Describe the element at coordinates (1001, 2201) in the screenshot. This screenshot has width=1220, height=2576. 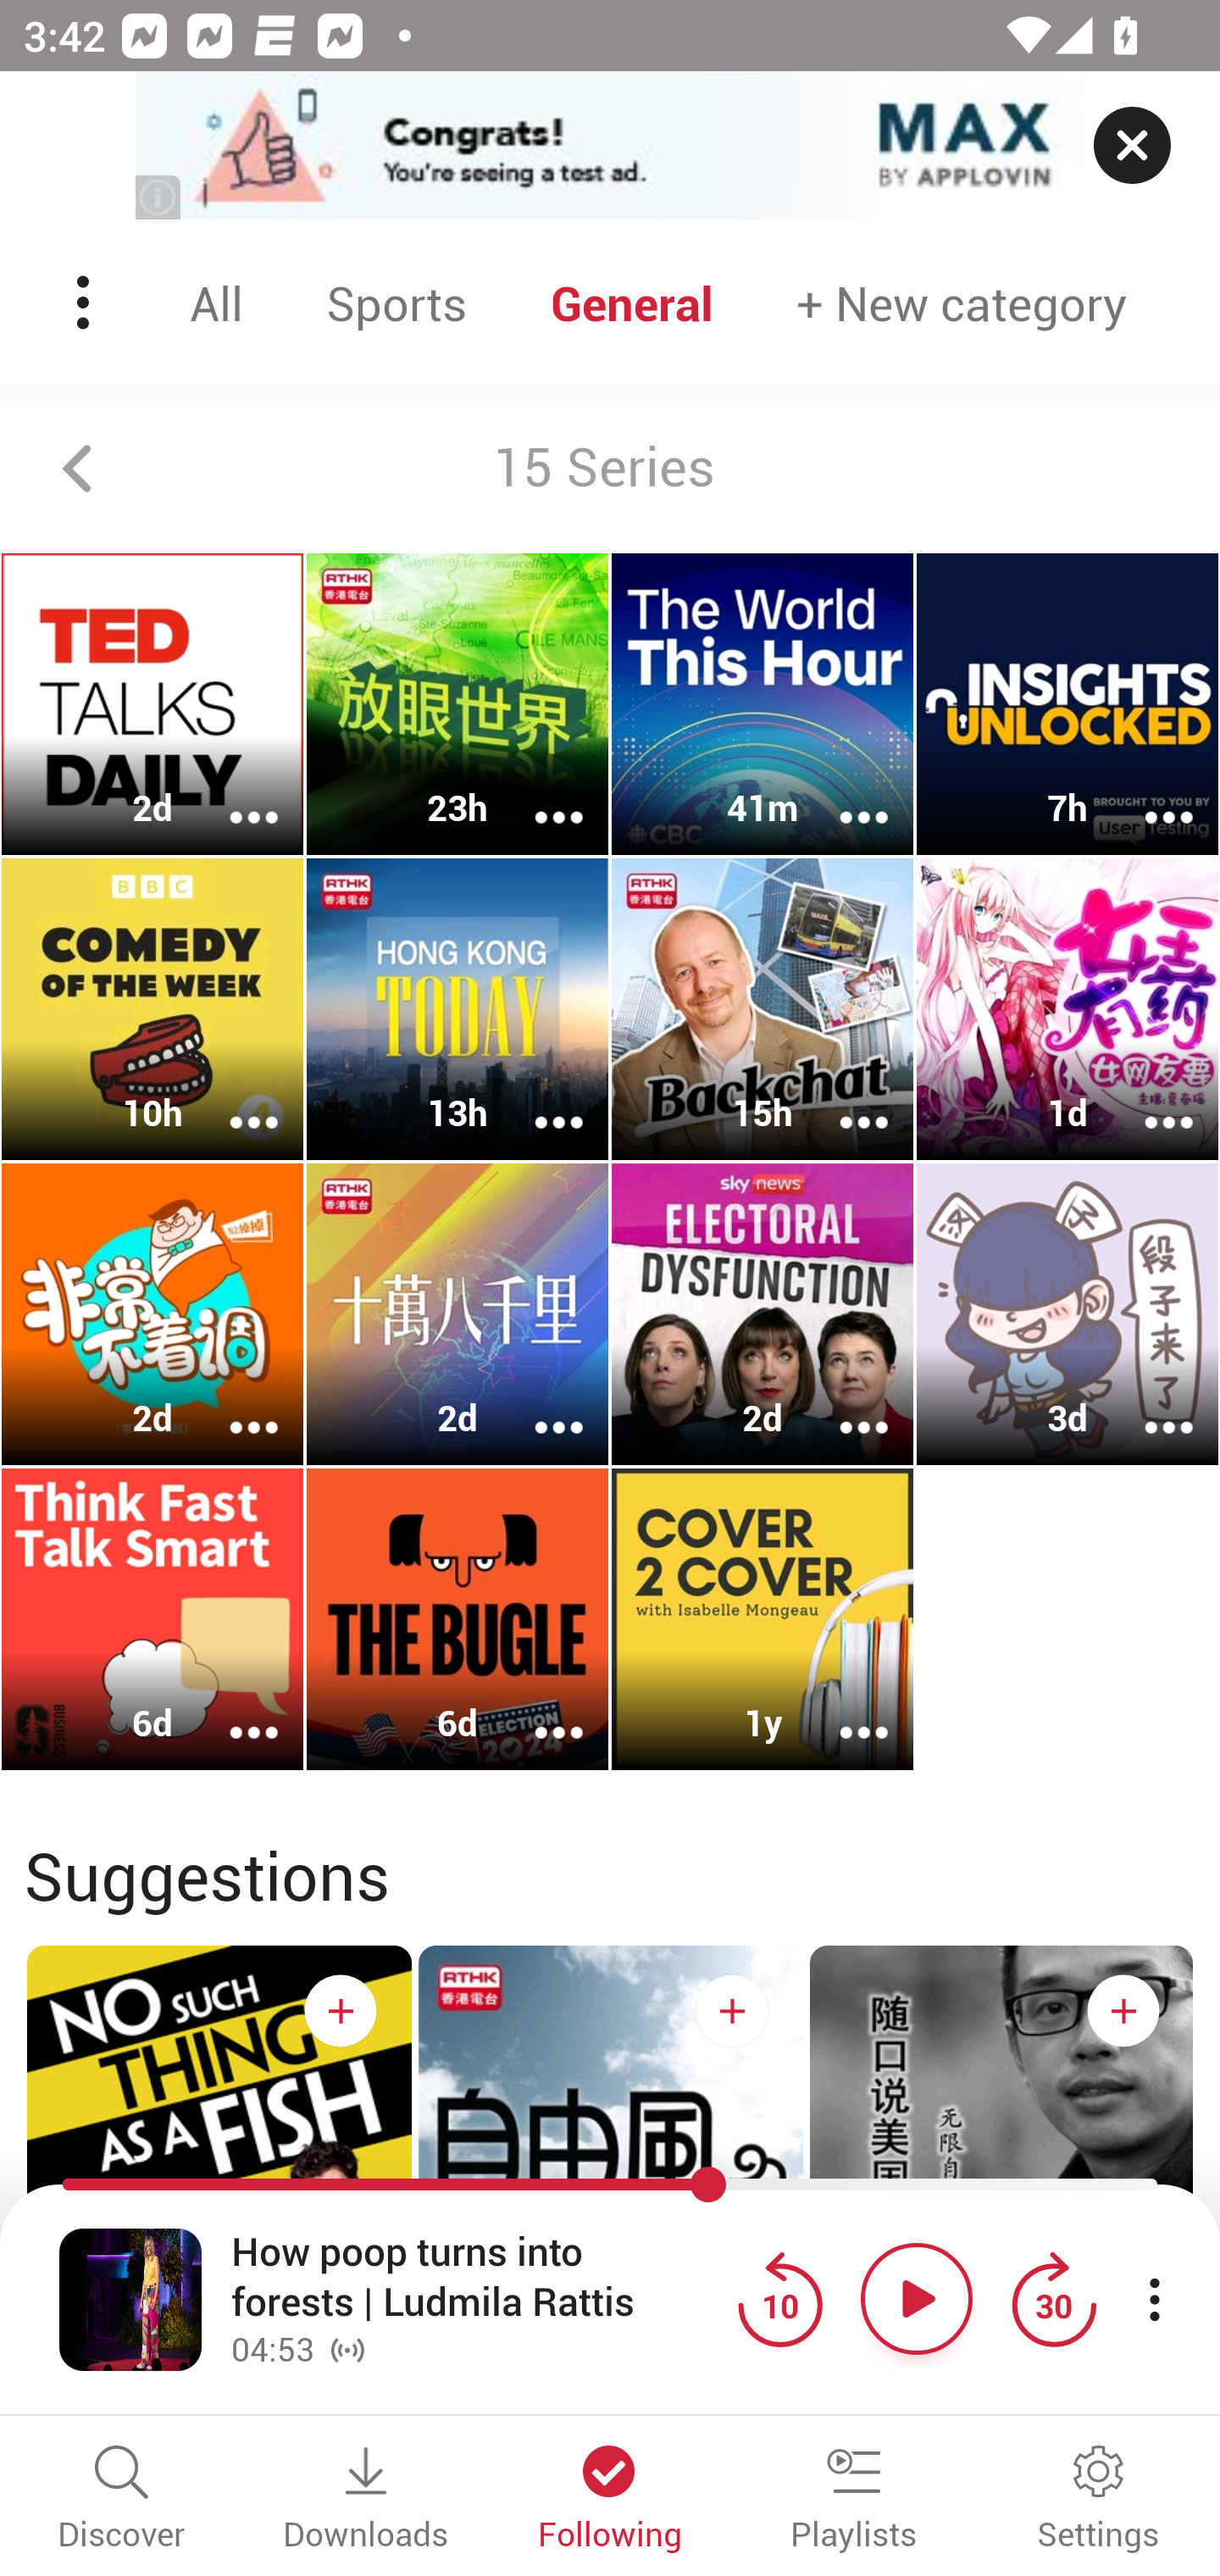
I see `随口说美国 随口说美国 Subscribe button` at that location.